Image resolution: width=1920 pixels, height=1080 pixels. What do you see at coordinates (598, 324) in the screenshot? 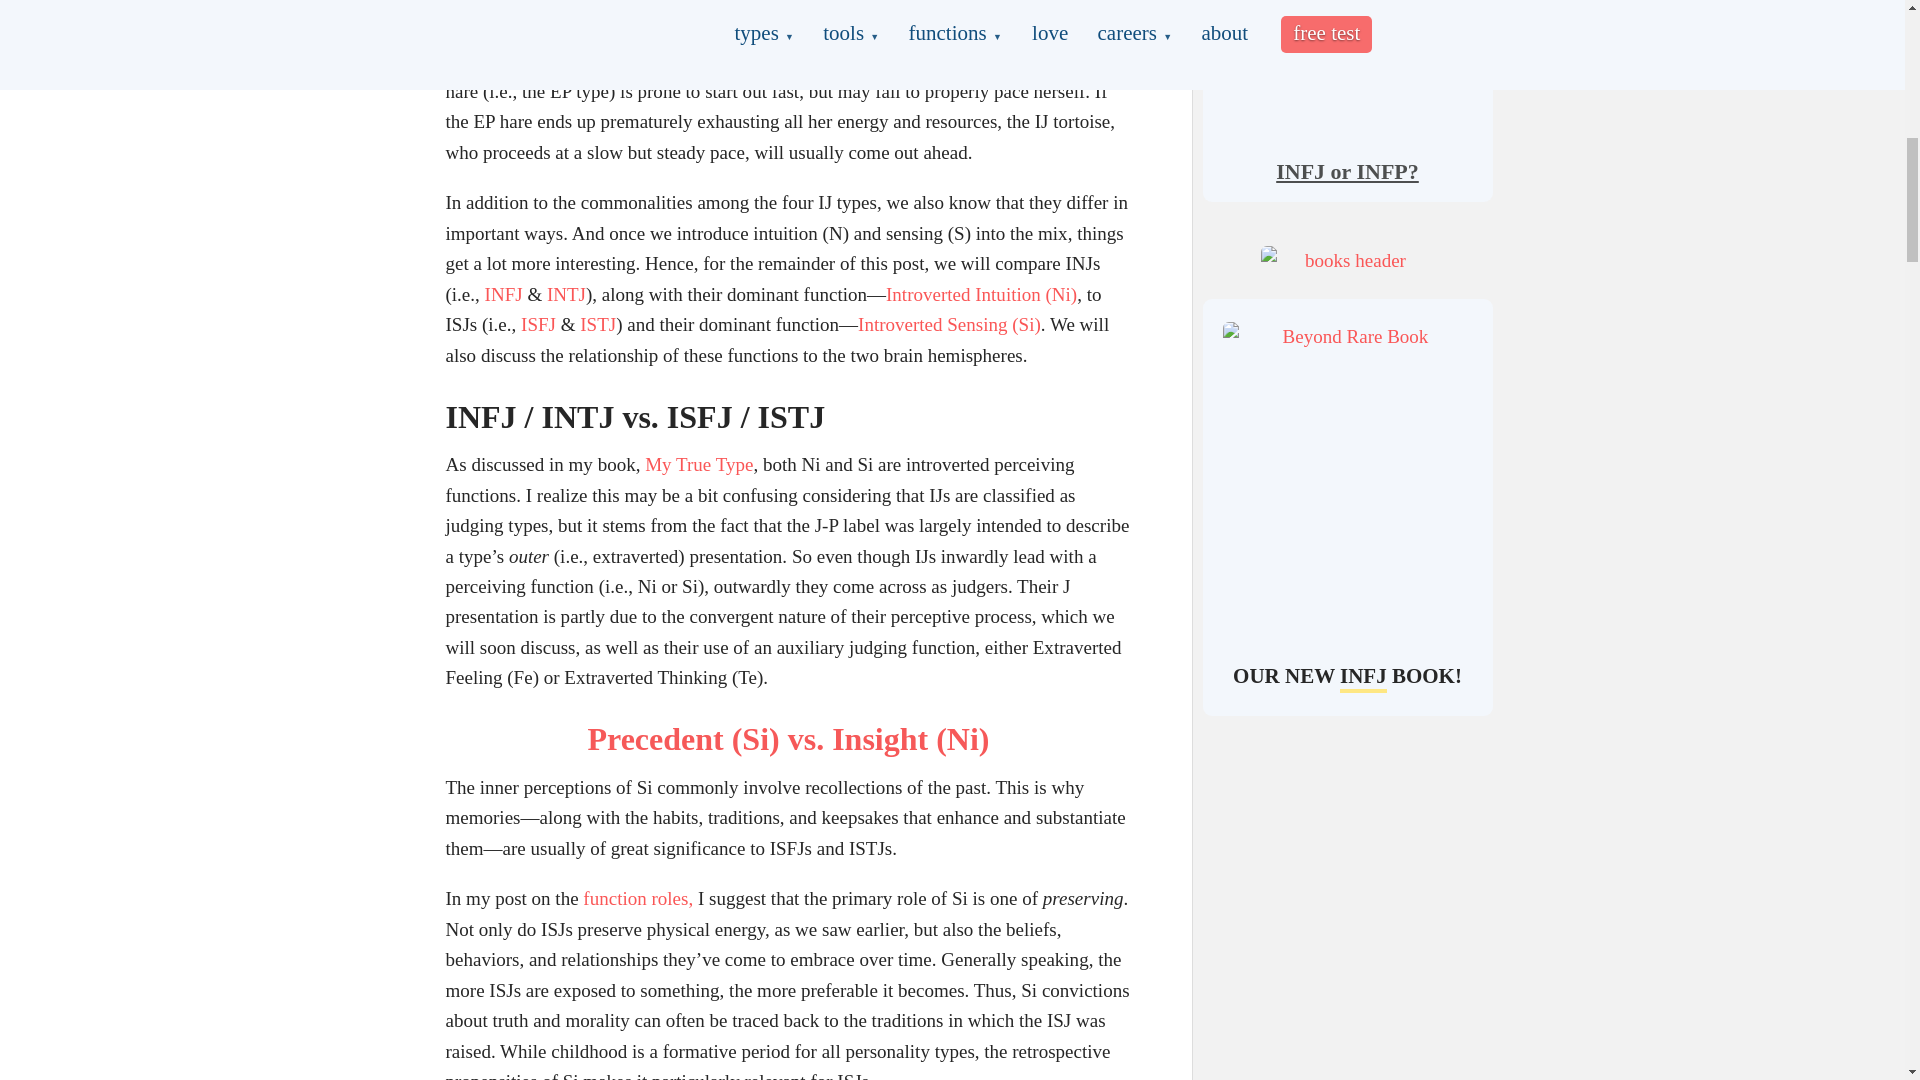
I see `ISTJ` at bounding box center [598, 324].